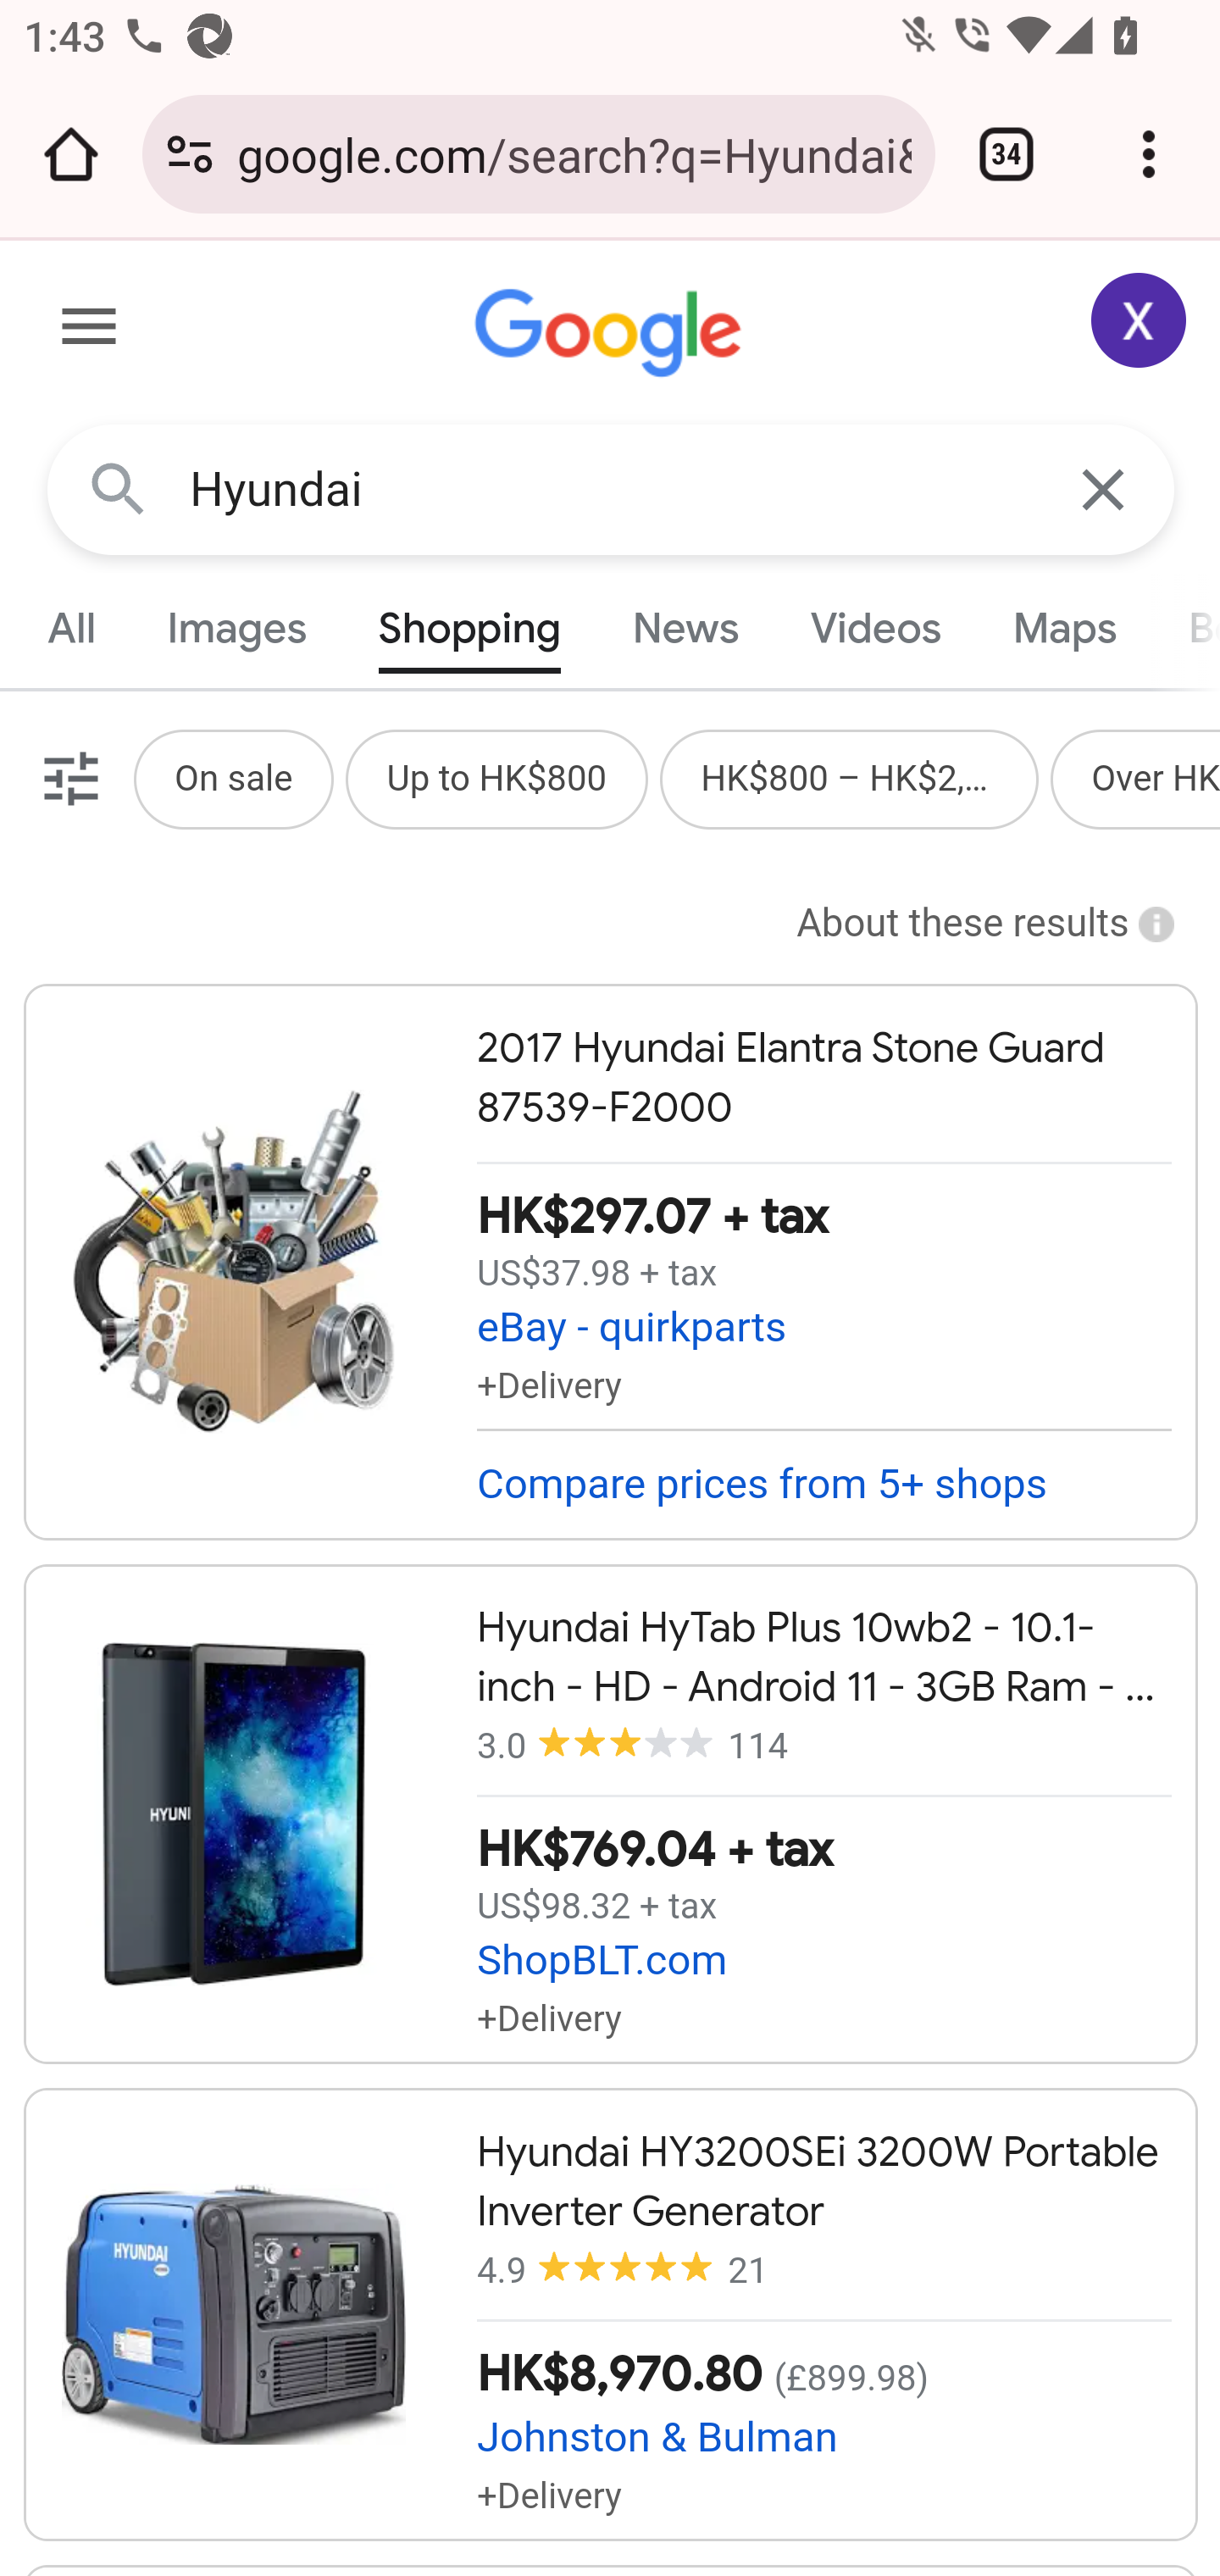  I want to click on Up to HK$800, so click(496, 778).